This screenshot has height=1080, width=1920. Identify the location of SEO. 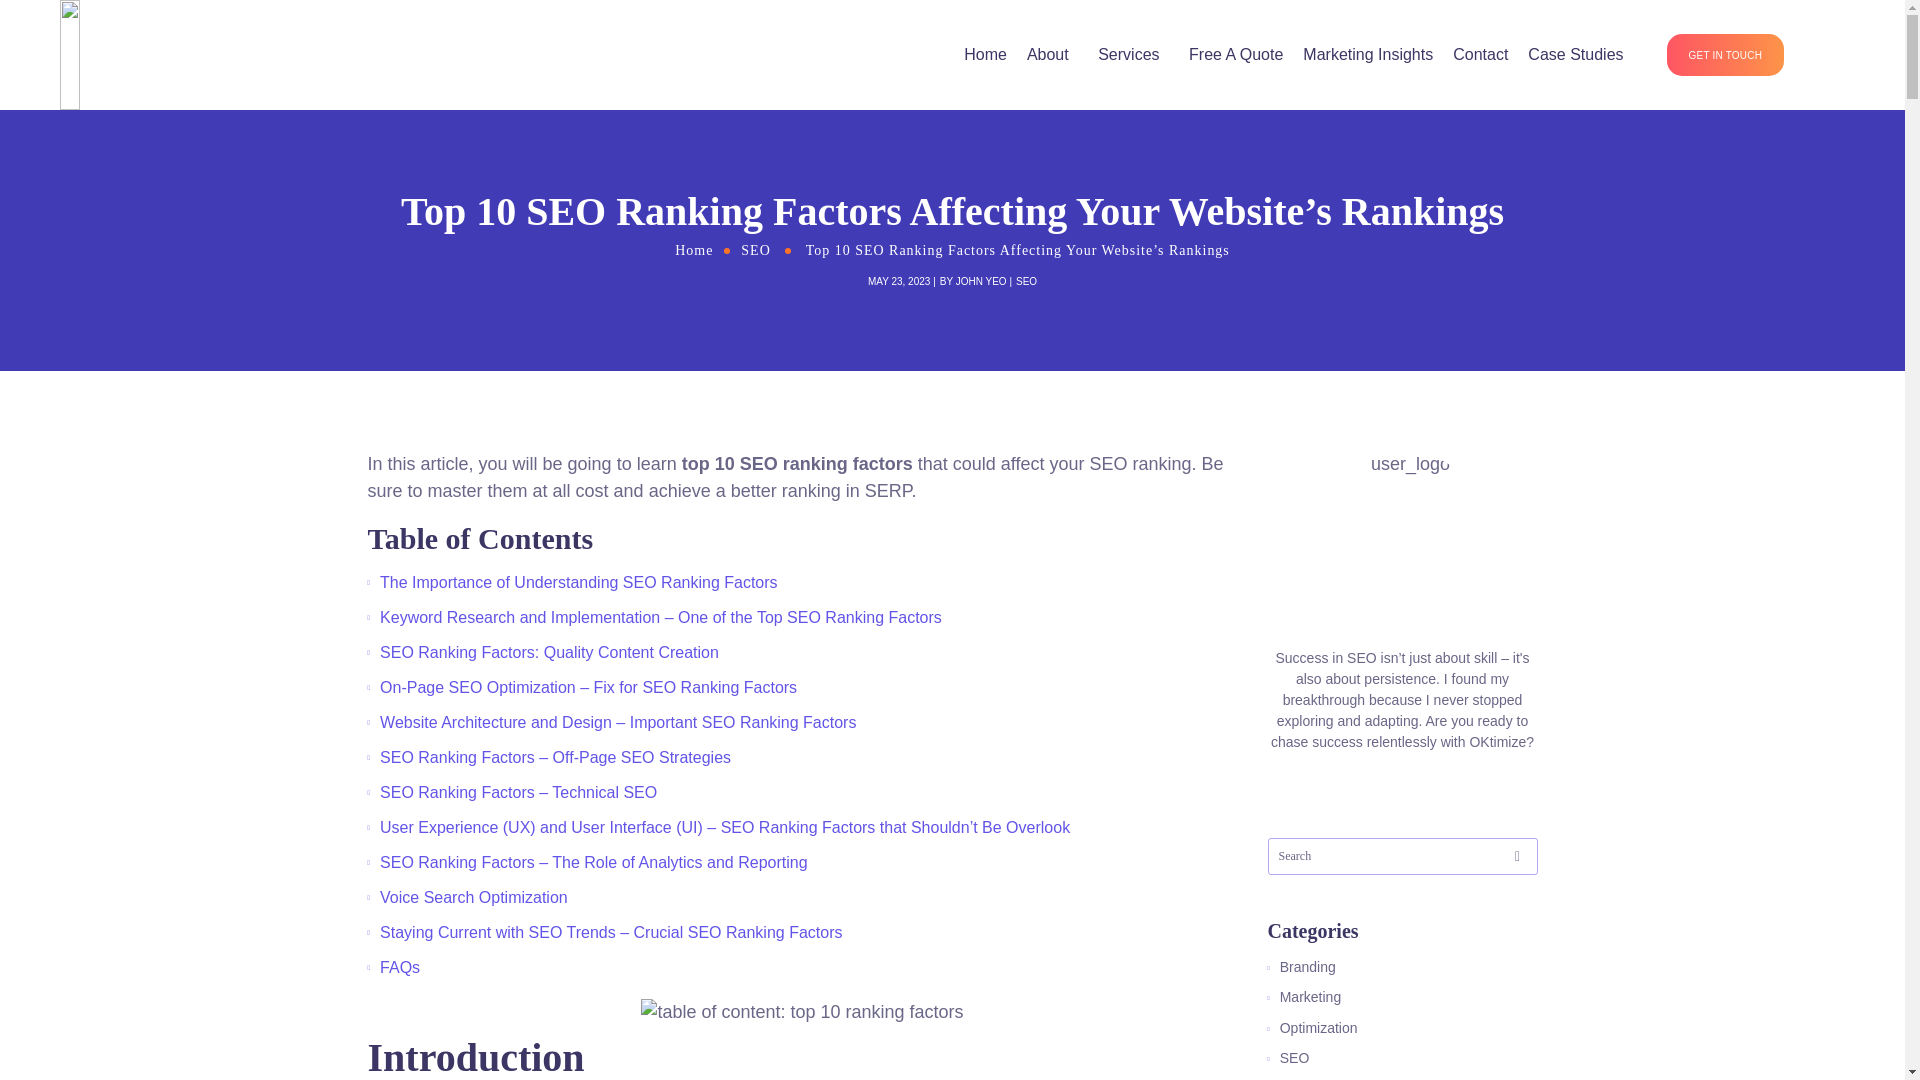
(1026, 282).